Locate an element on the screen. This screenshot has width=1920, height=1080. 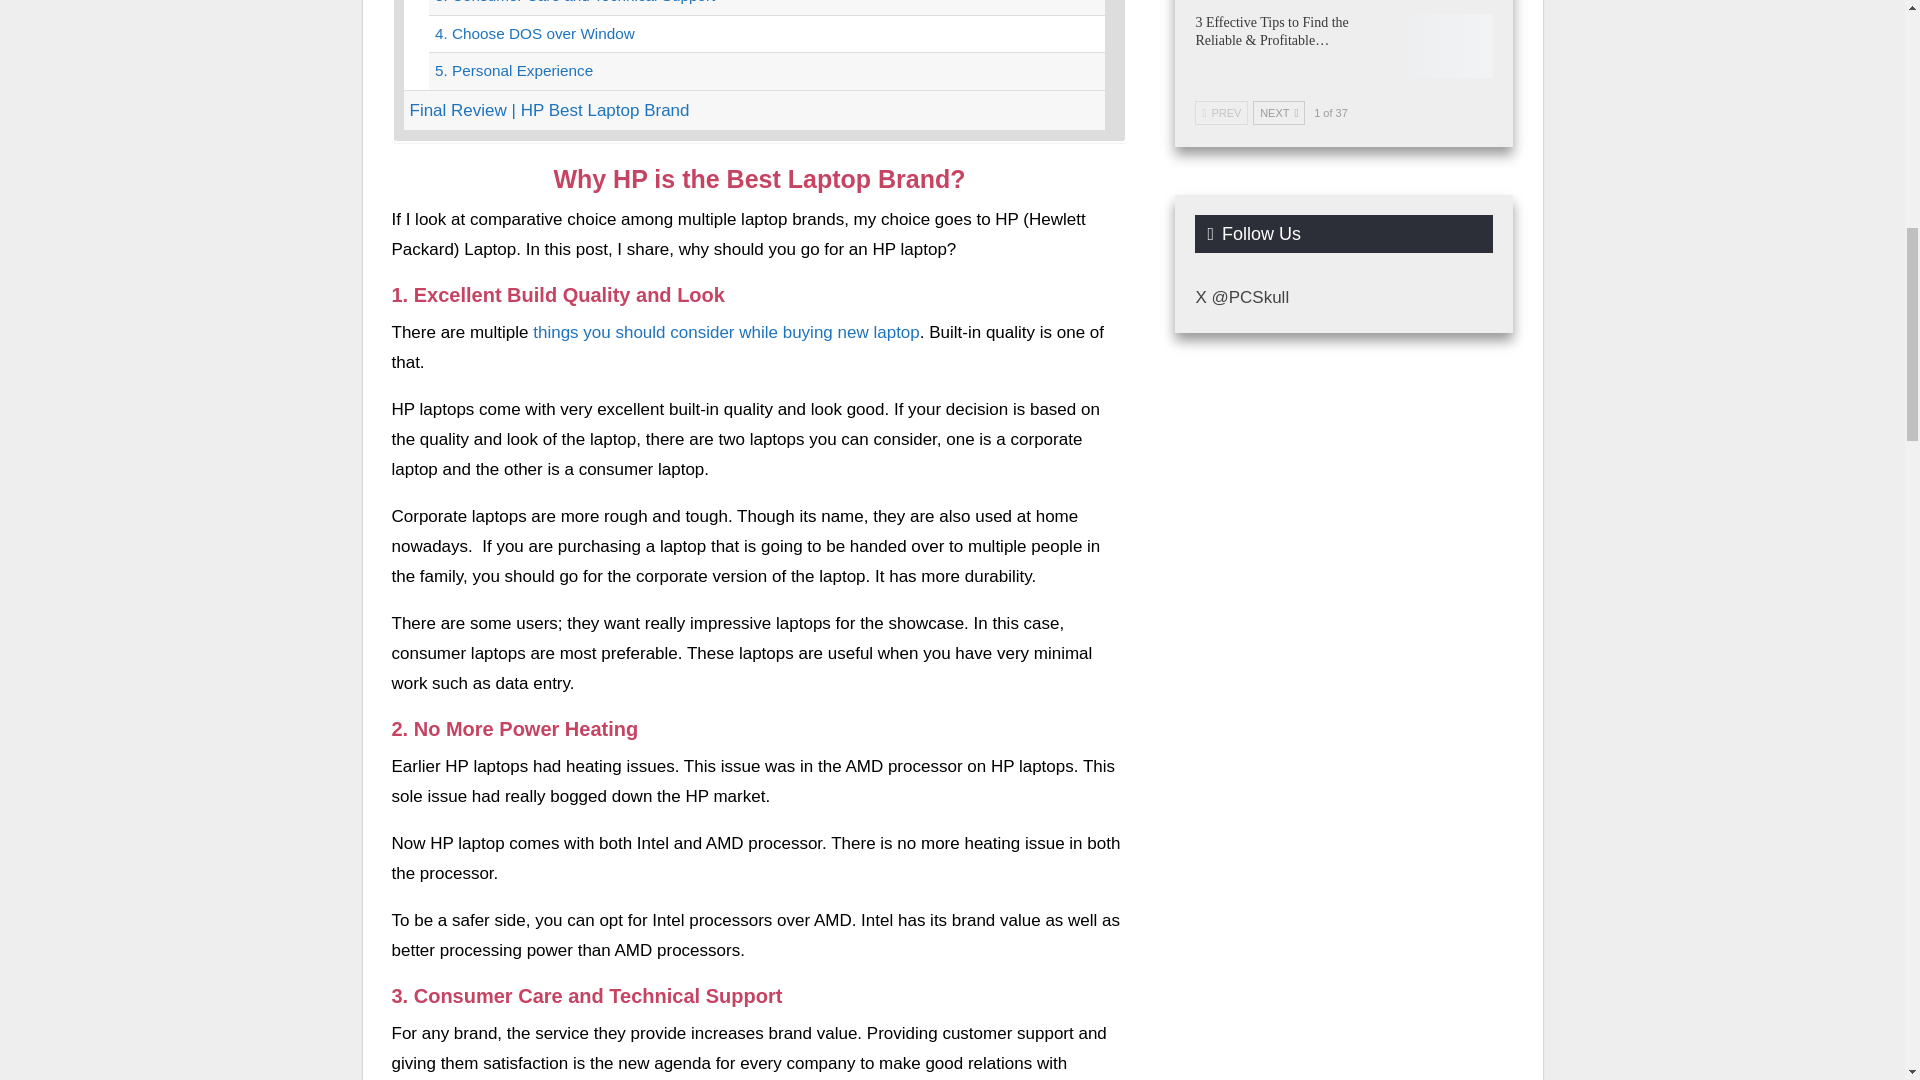
things you should consider while buying new laptop is located at coordinates (726, 332).